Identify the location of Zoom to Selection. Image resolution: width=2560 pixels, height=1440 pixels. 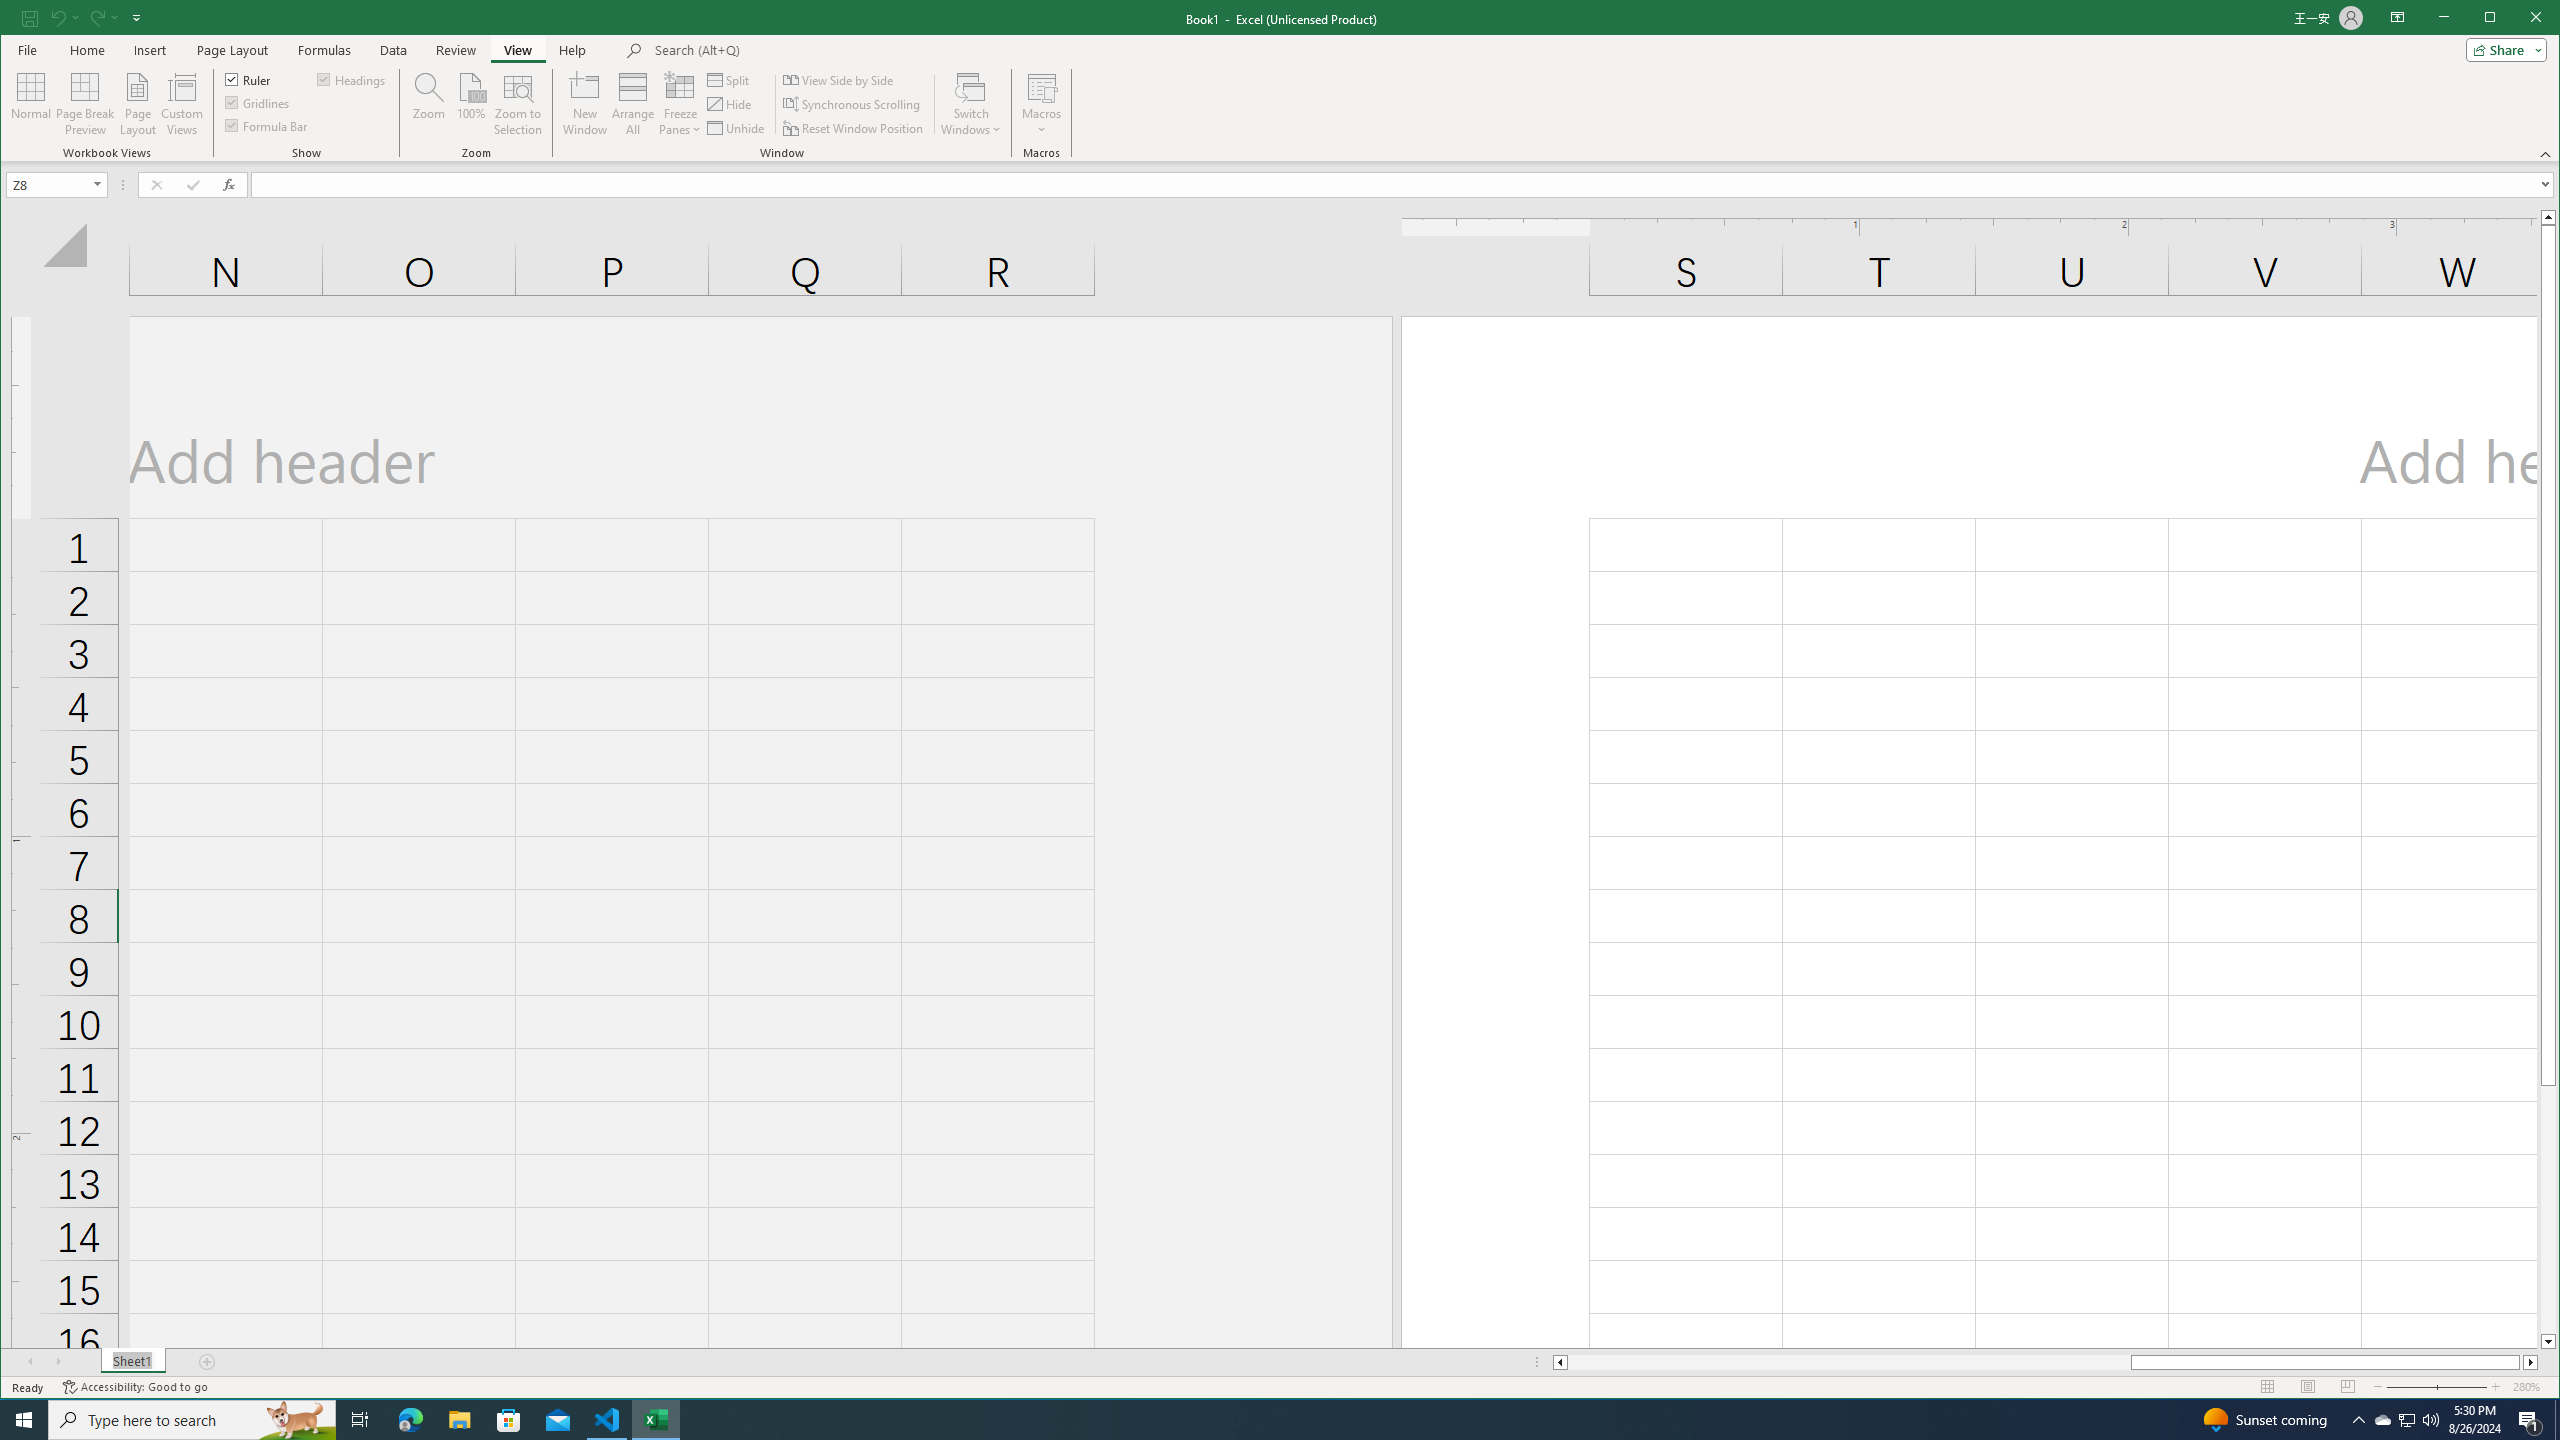
(518, 104).